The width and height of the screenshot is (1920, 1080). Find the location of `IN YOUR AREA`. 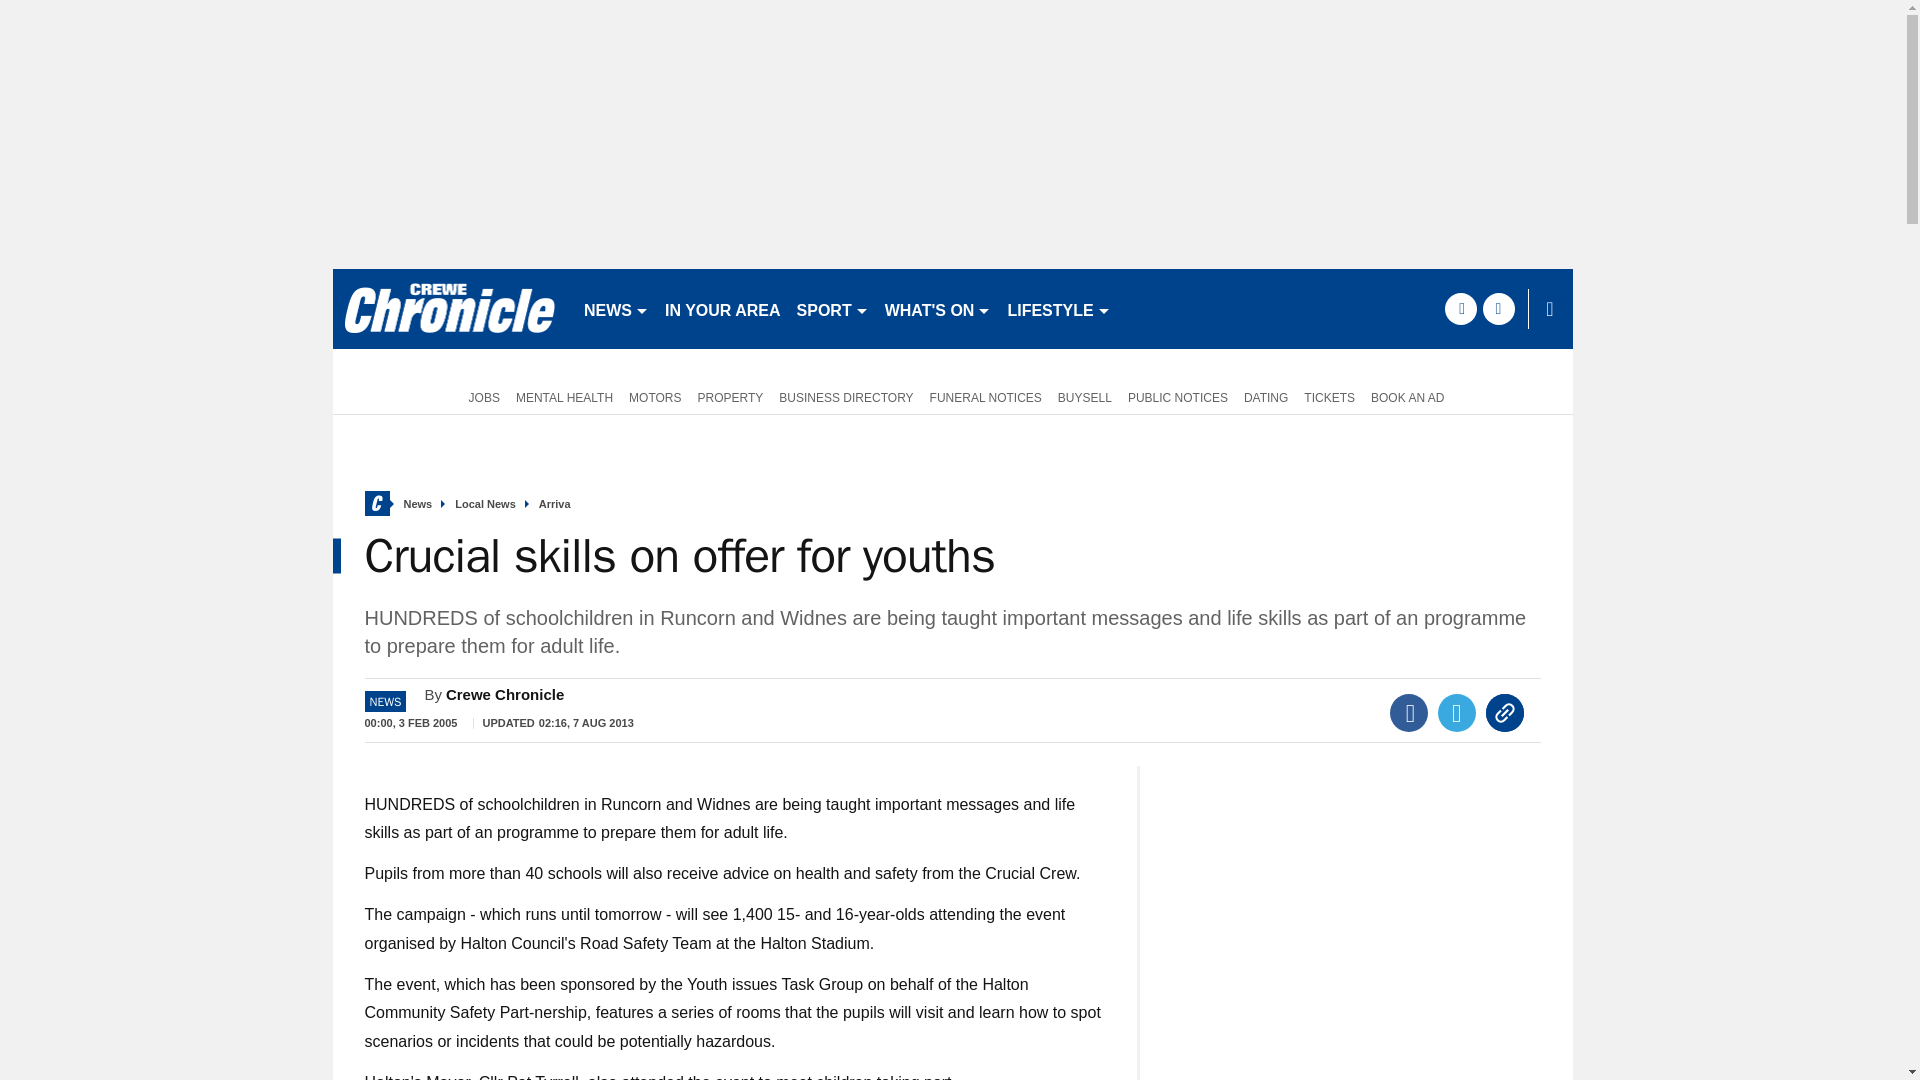

IN YOUR AREA is located at coordinates (722, 308).